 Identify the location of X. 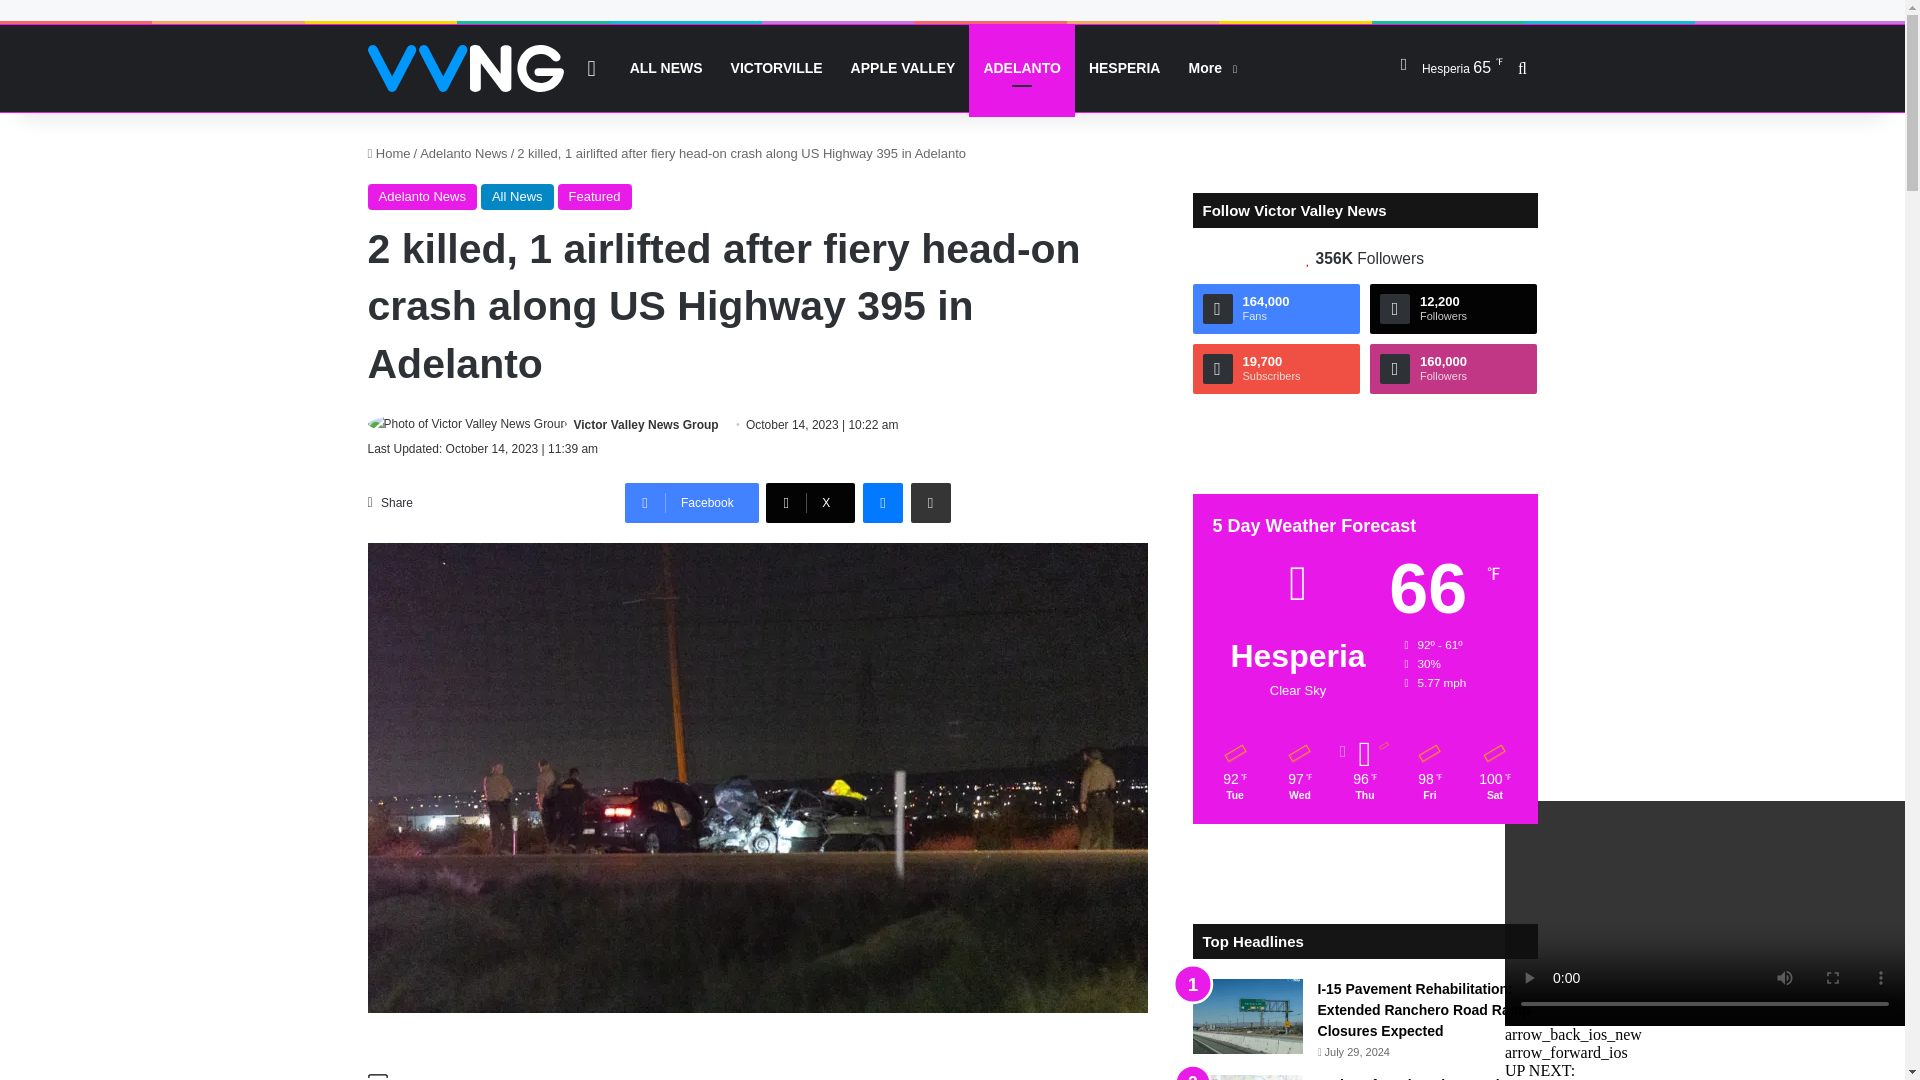
(810, 502).